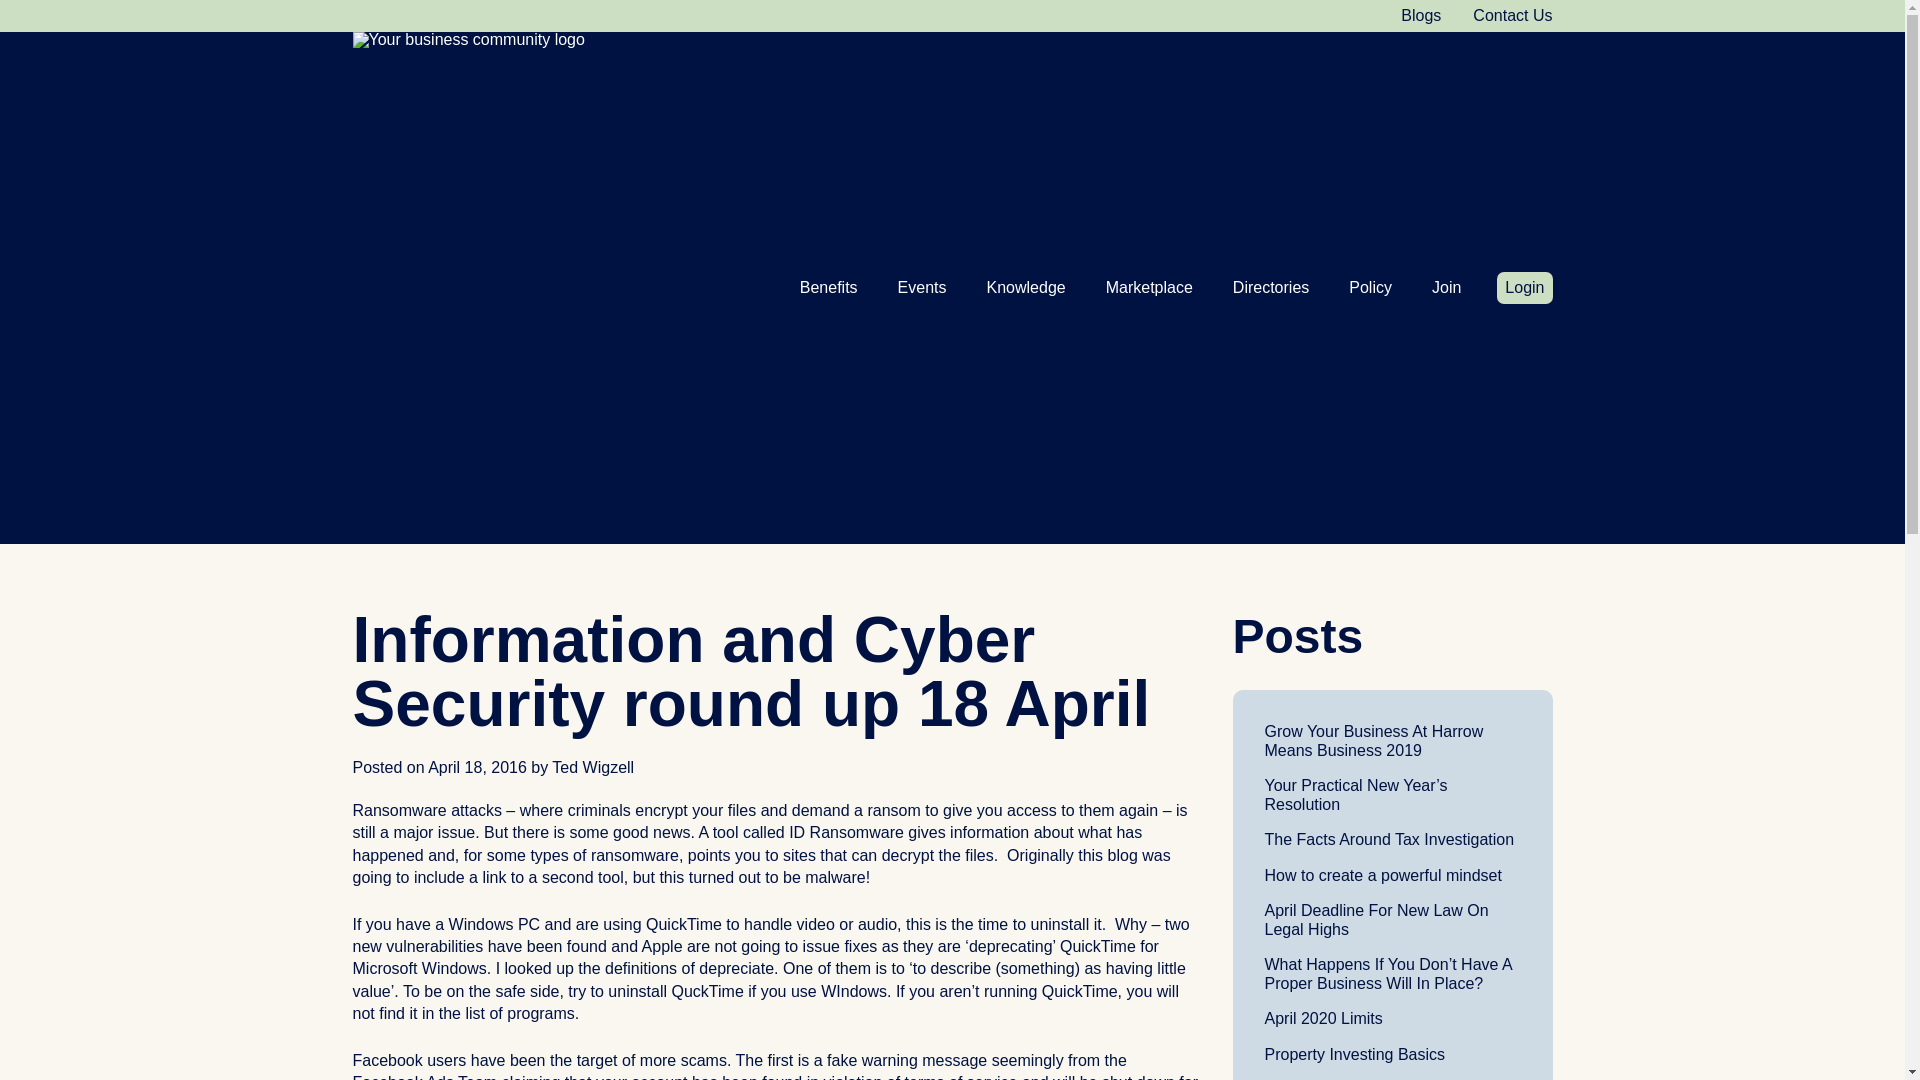 The image size is (1920, 1080). What do you see at coordinates (846, 832) in the screenshot?
I see `ID Ransomware` at bounding box center [846, 832].